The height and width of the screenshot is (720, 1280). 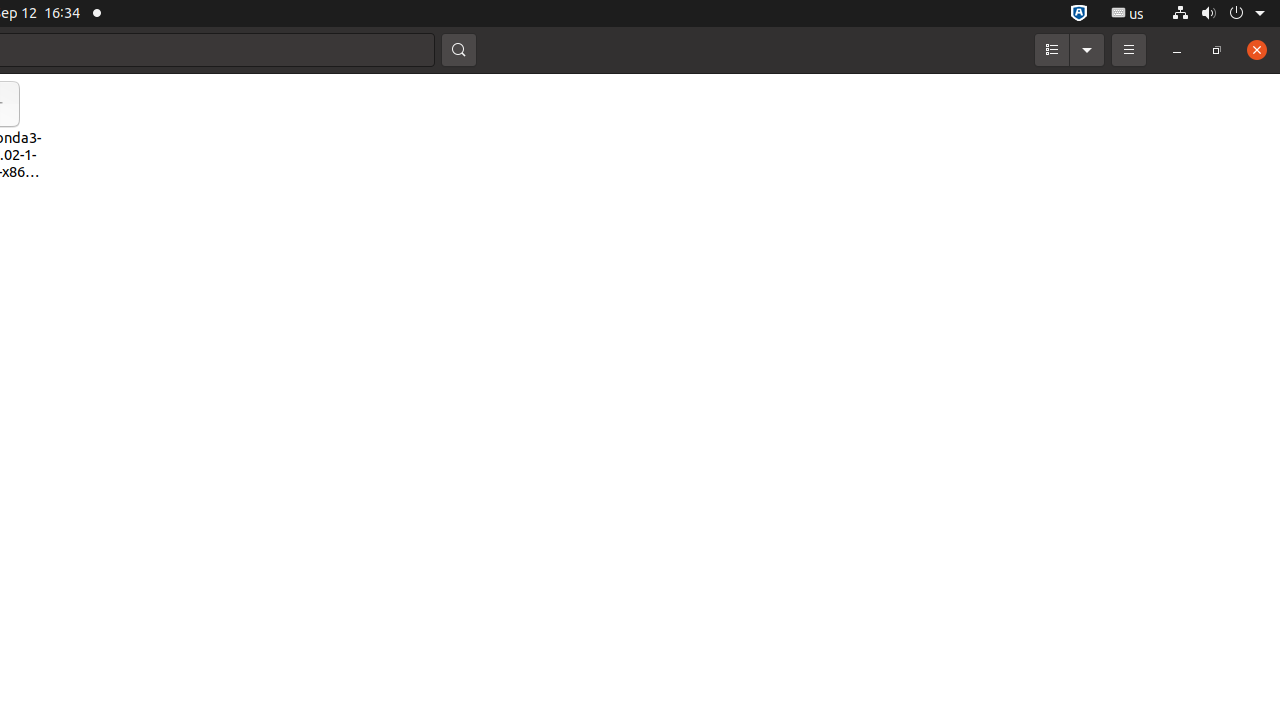 What do you see at coordinates (1177, 50) in the screenshot?
I see `Minimize` at bounding box center [1177, 50].